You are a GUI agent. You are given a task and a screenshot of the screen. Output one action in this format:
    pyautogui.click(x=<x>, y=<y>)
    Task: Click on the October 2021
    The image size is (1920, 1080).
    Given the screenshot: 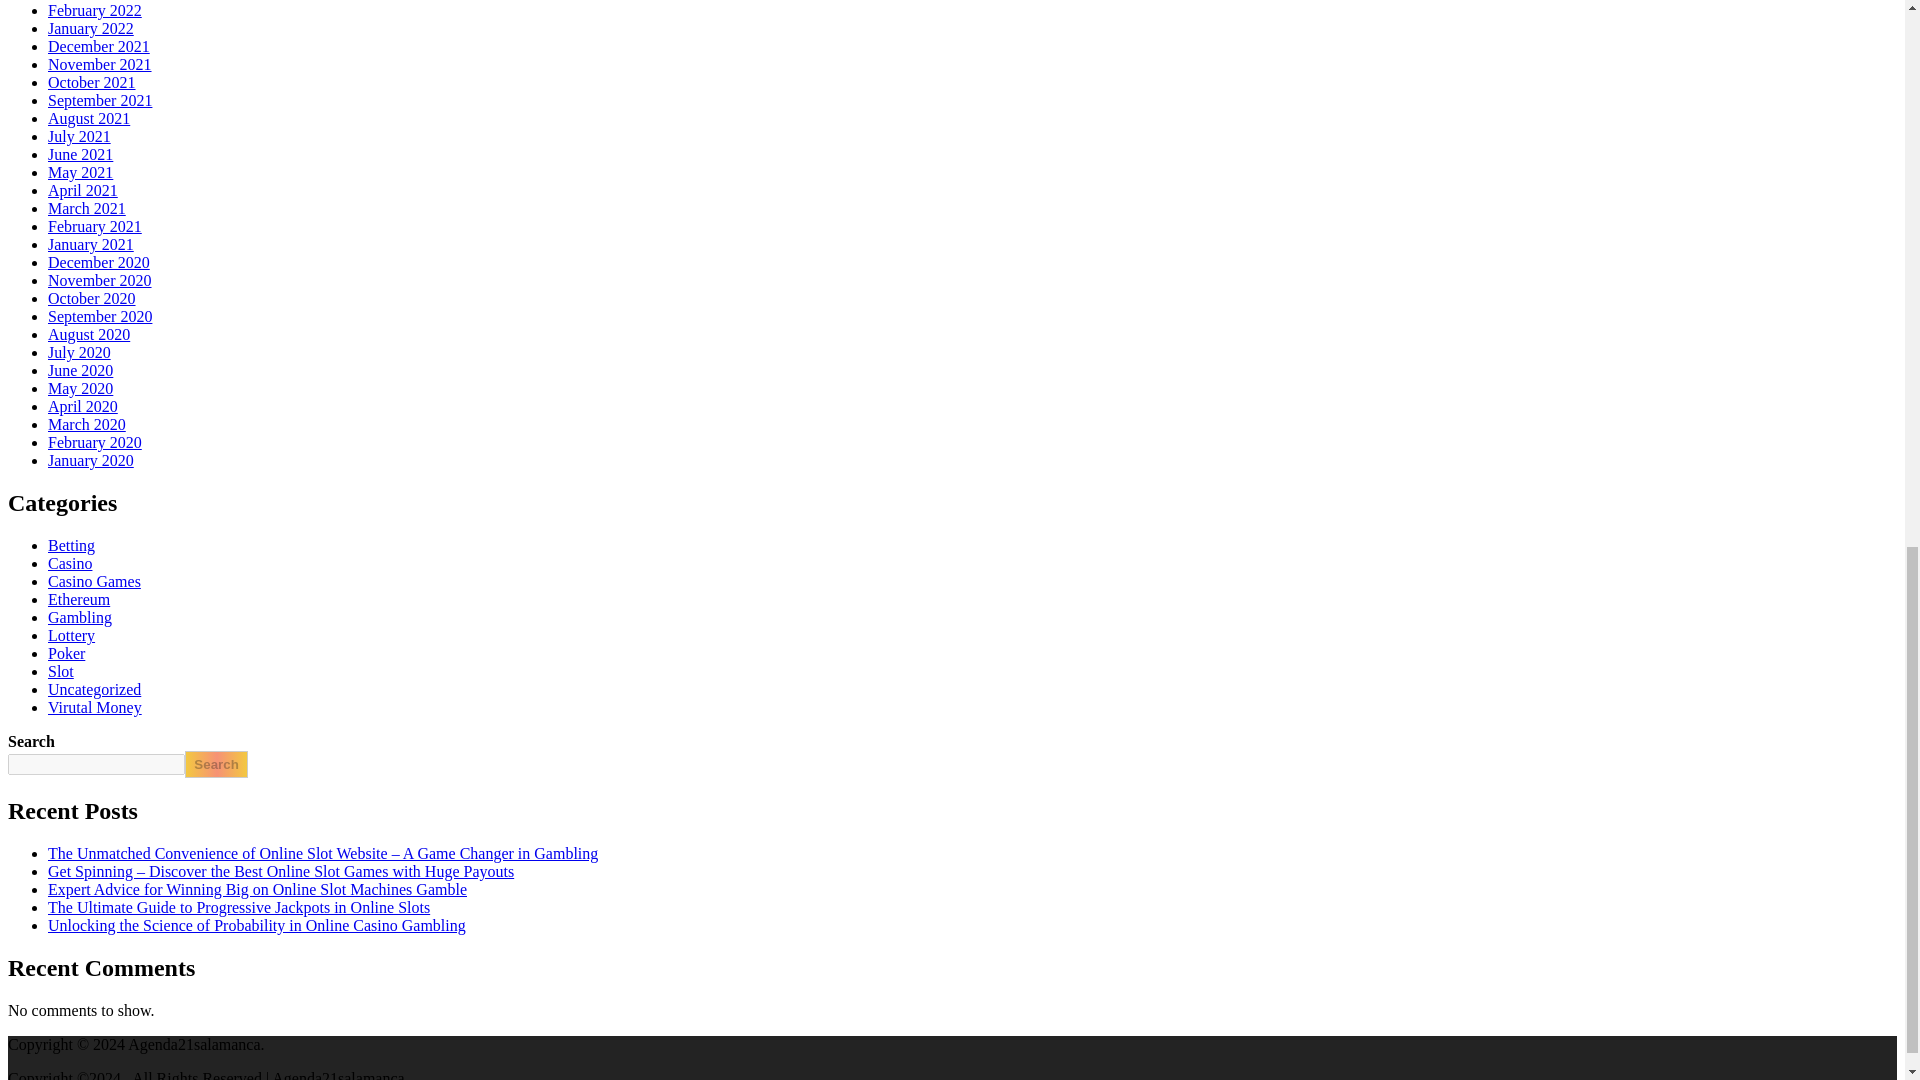 What is the action you would take?
    pyautogui.click(x=92, y=82)
    